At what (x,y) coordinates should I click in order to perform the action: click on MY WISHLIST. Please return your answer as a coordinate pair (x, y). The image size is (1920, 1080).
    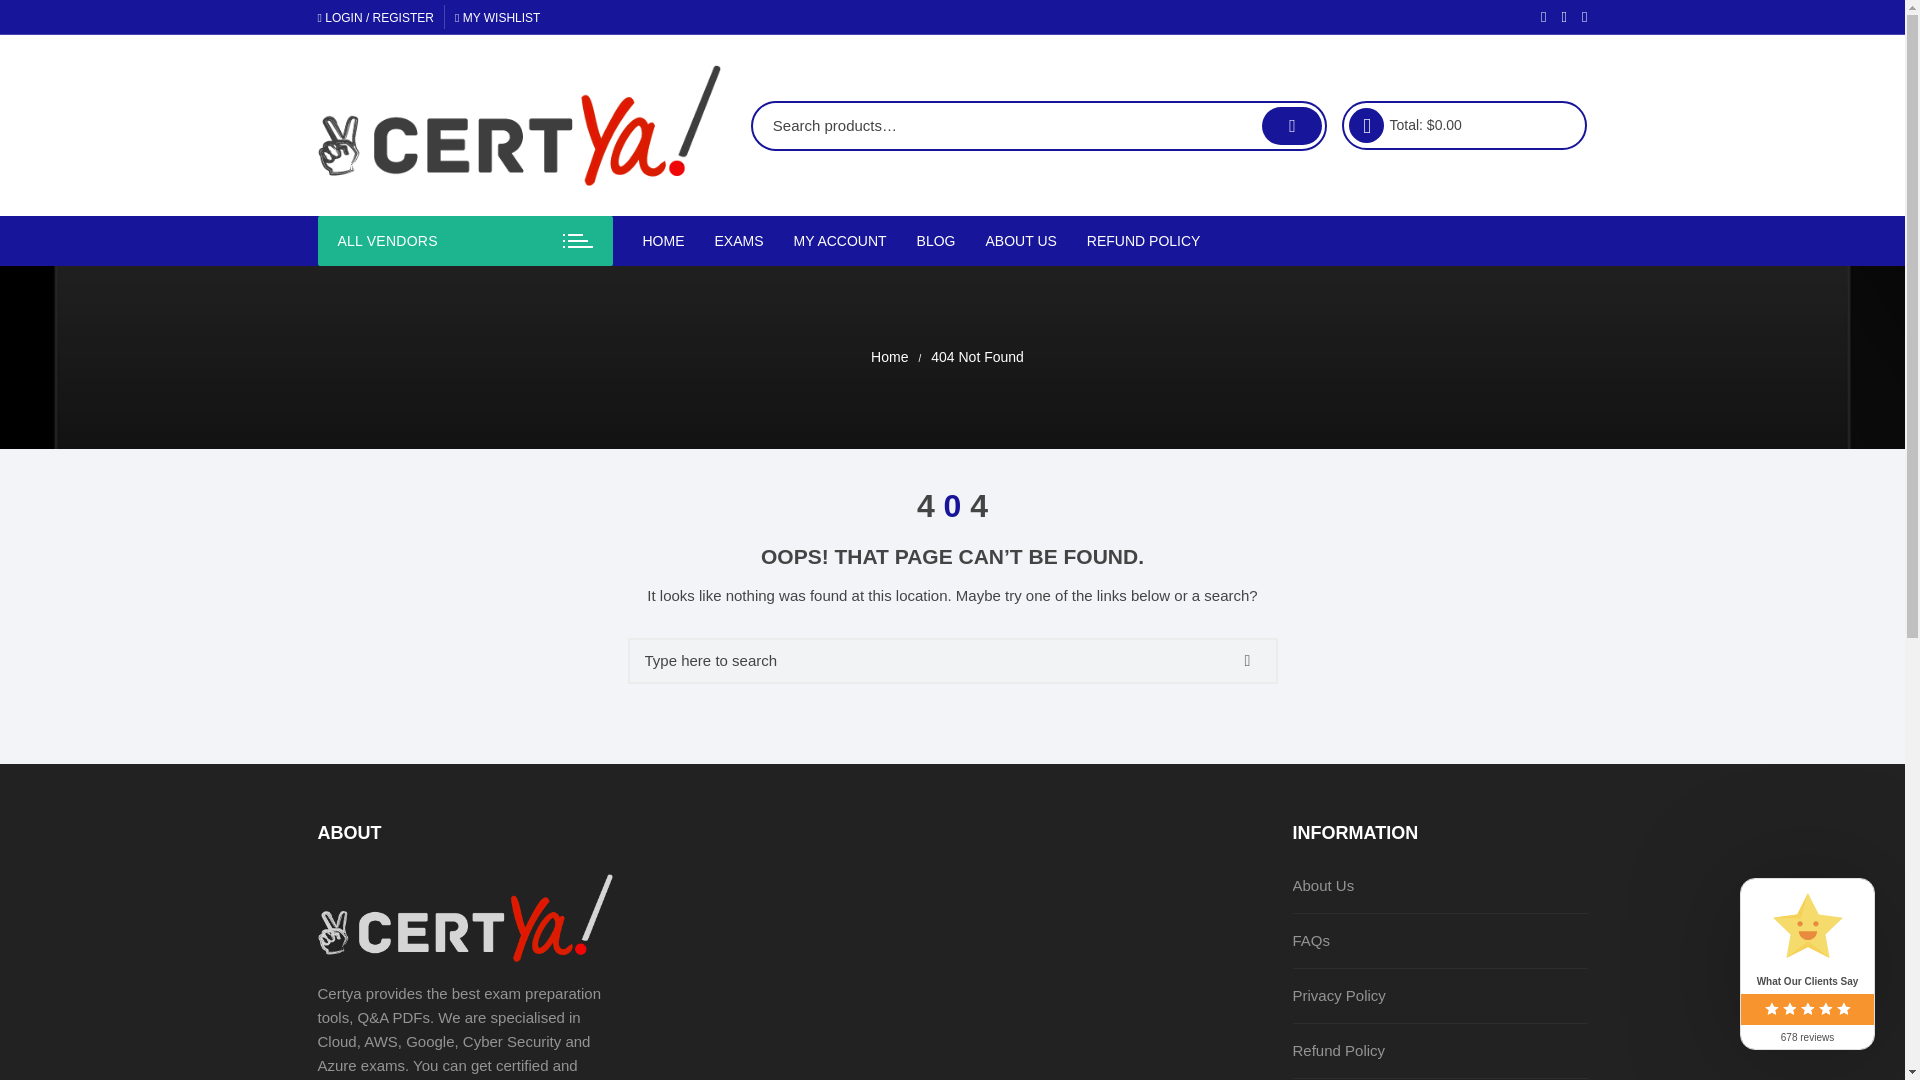
    Looking at the image, I should click on (498, 17).